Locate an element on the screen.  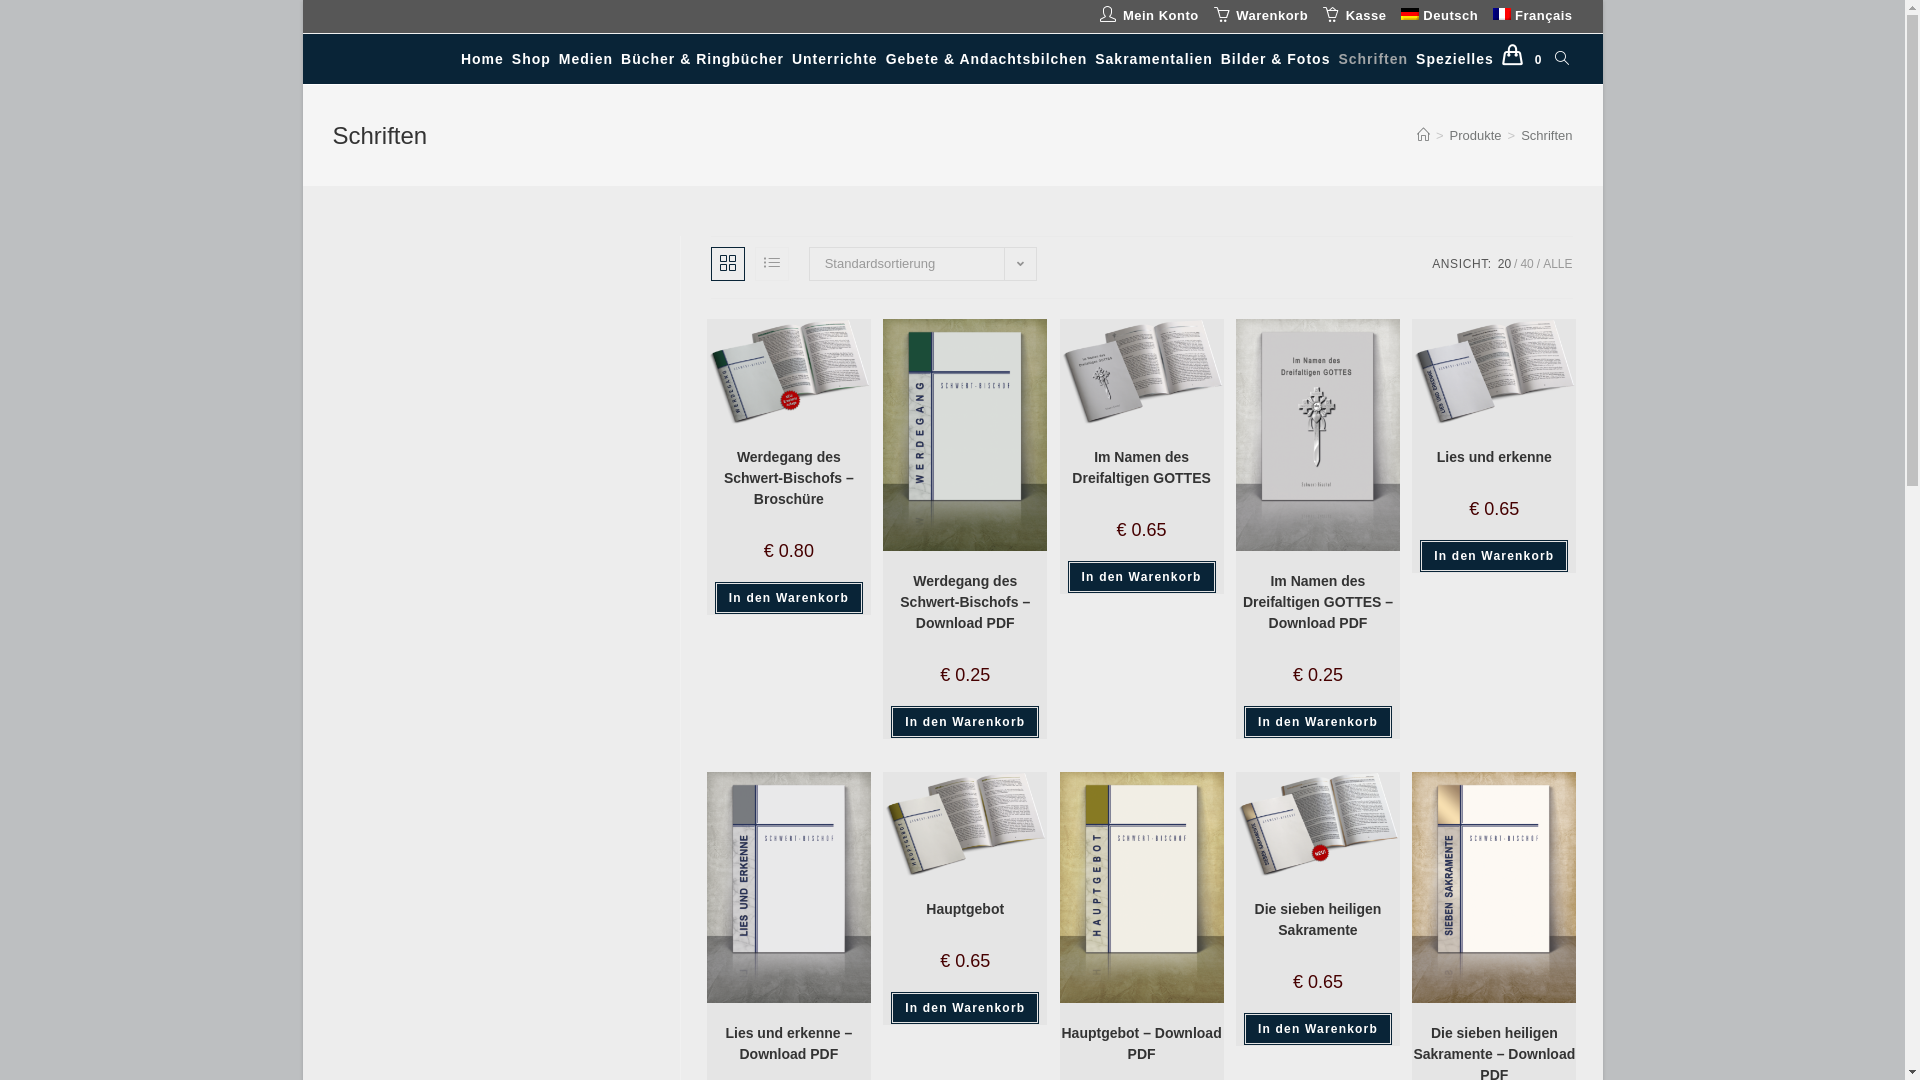
Produkte is located at coordinates (1476, 136).